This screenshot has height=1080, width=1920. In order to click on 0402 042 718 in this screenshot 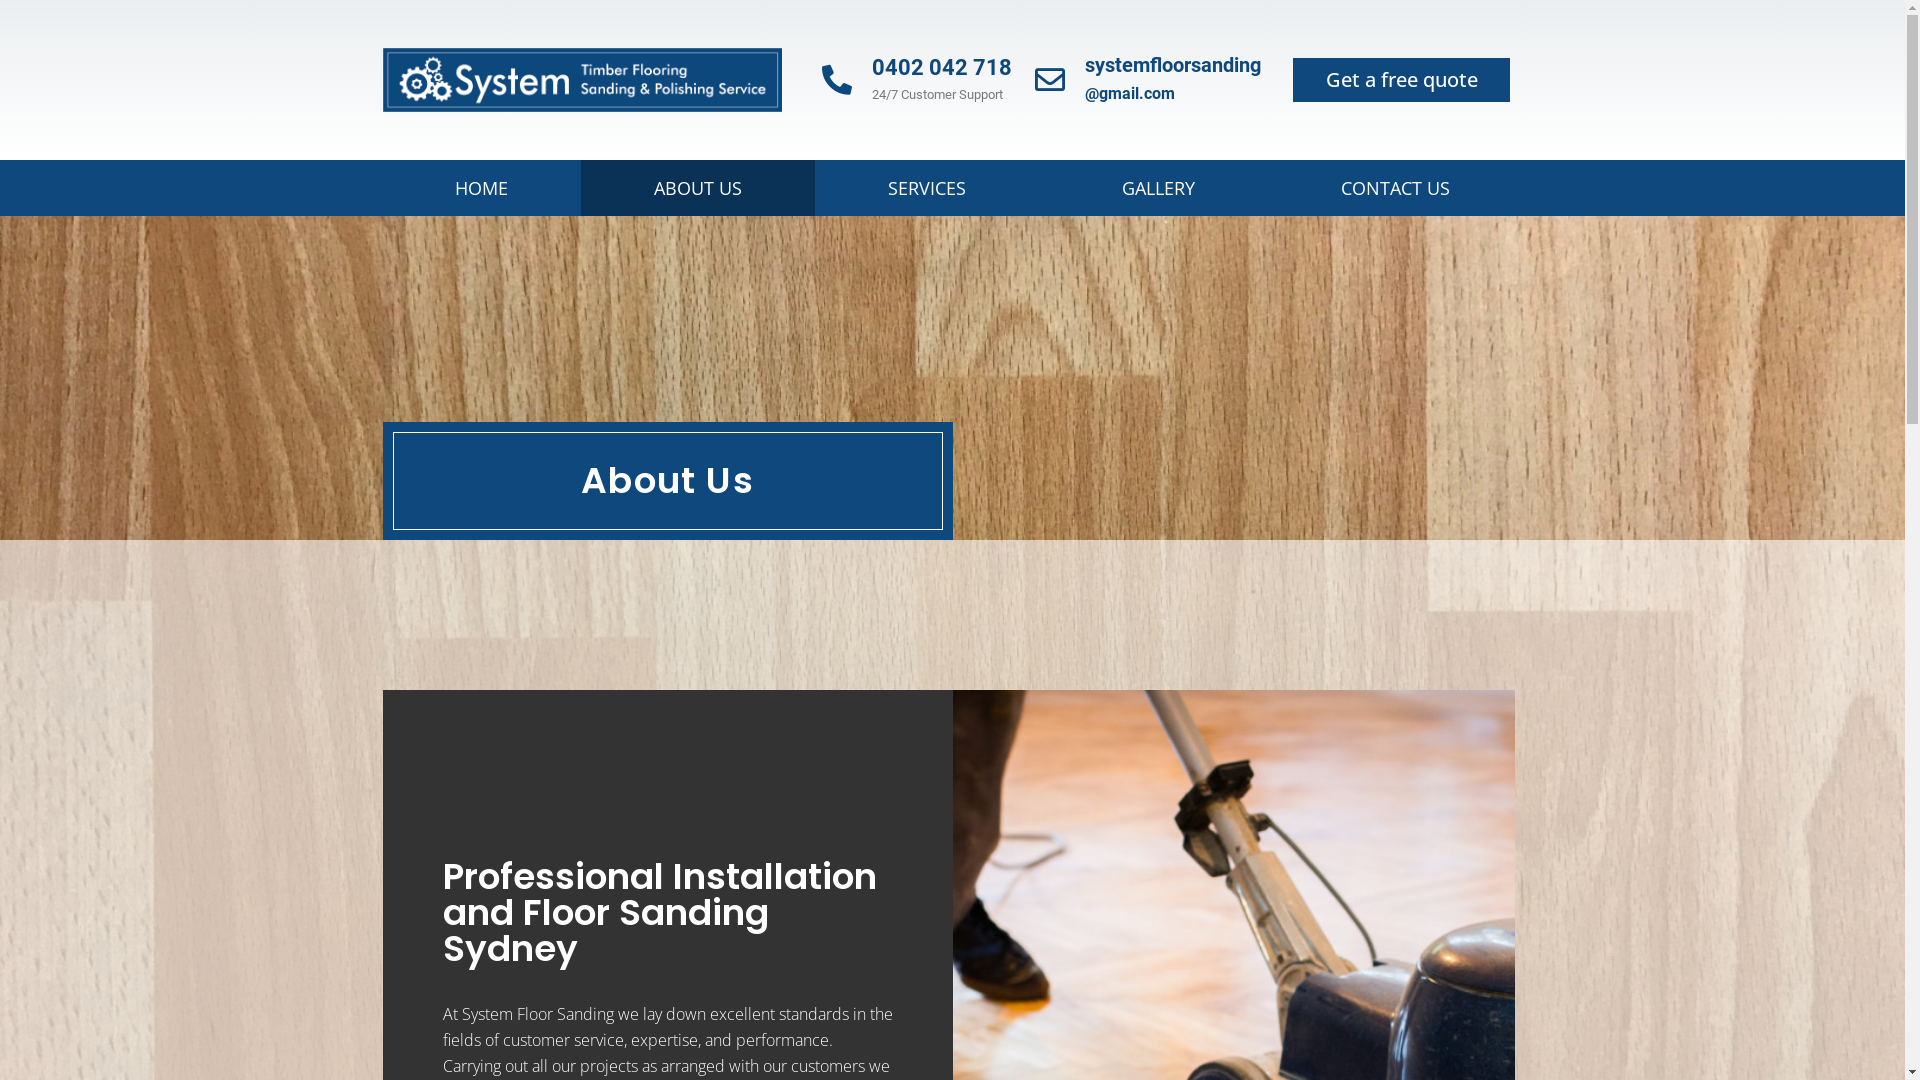, I will do `click(942, 68)`.